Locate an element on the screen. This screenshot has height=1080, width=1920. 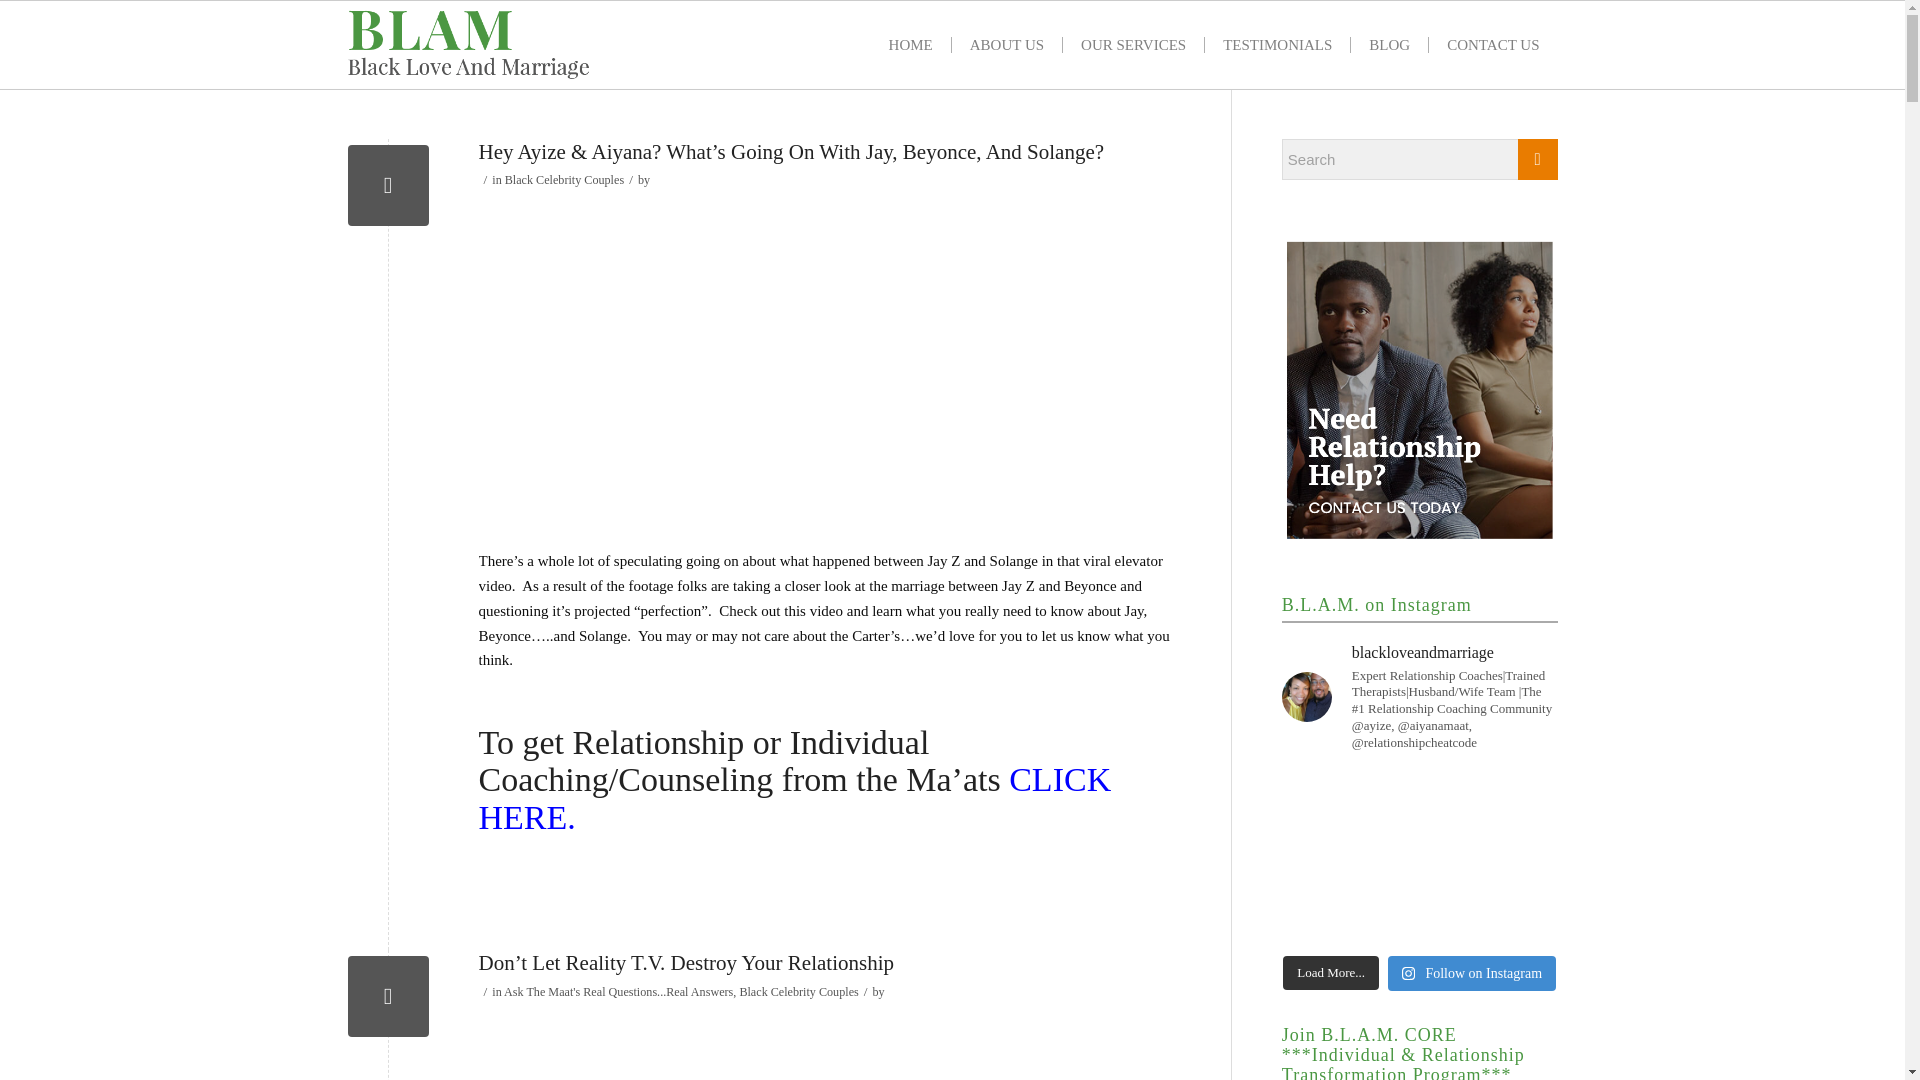
Black Celebrity Couples is located at coordinates (564, 179).